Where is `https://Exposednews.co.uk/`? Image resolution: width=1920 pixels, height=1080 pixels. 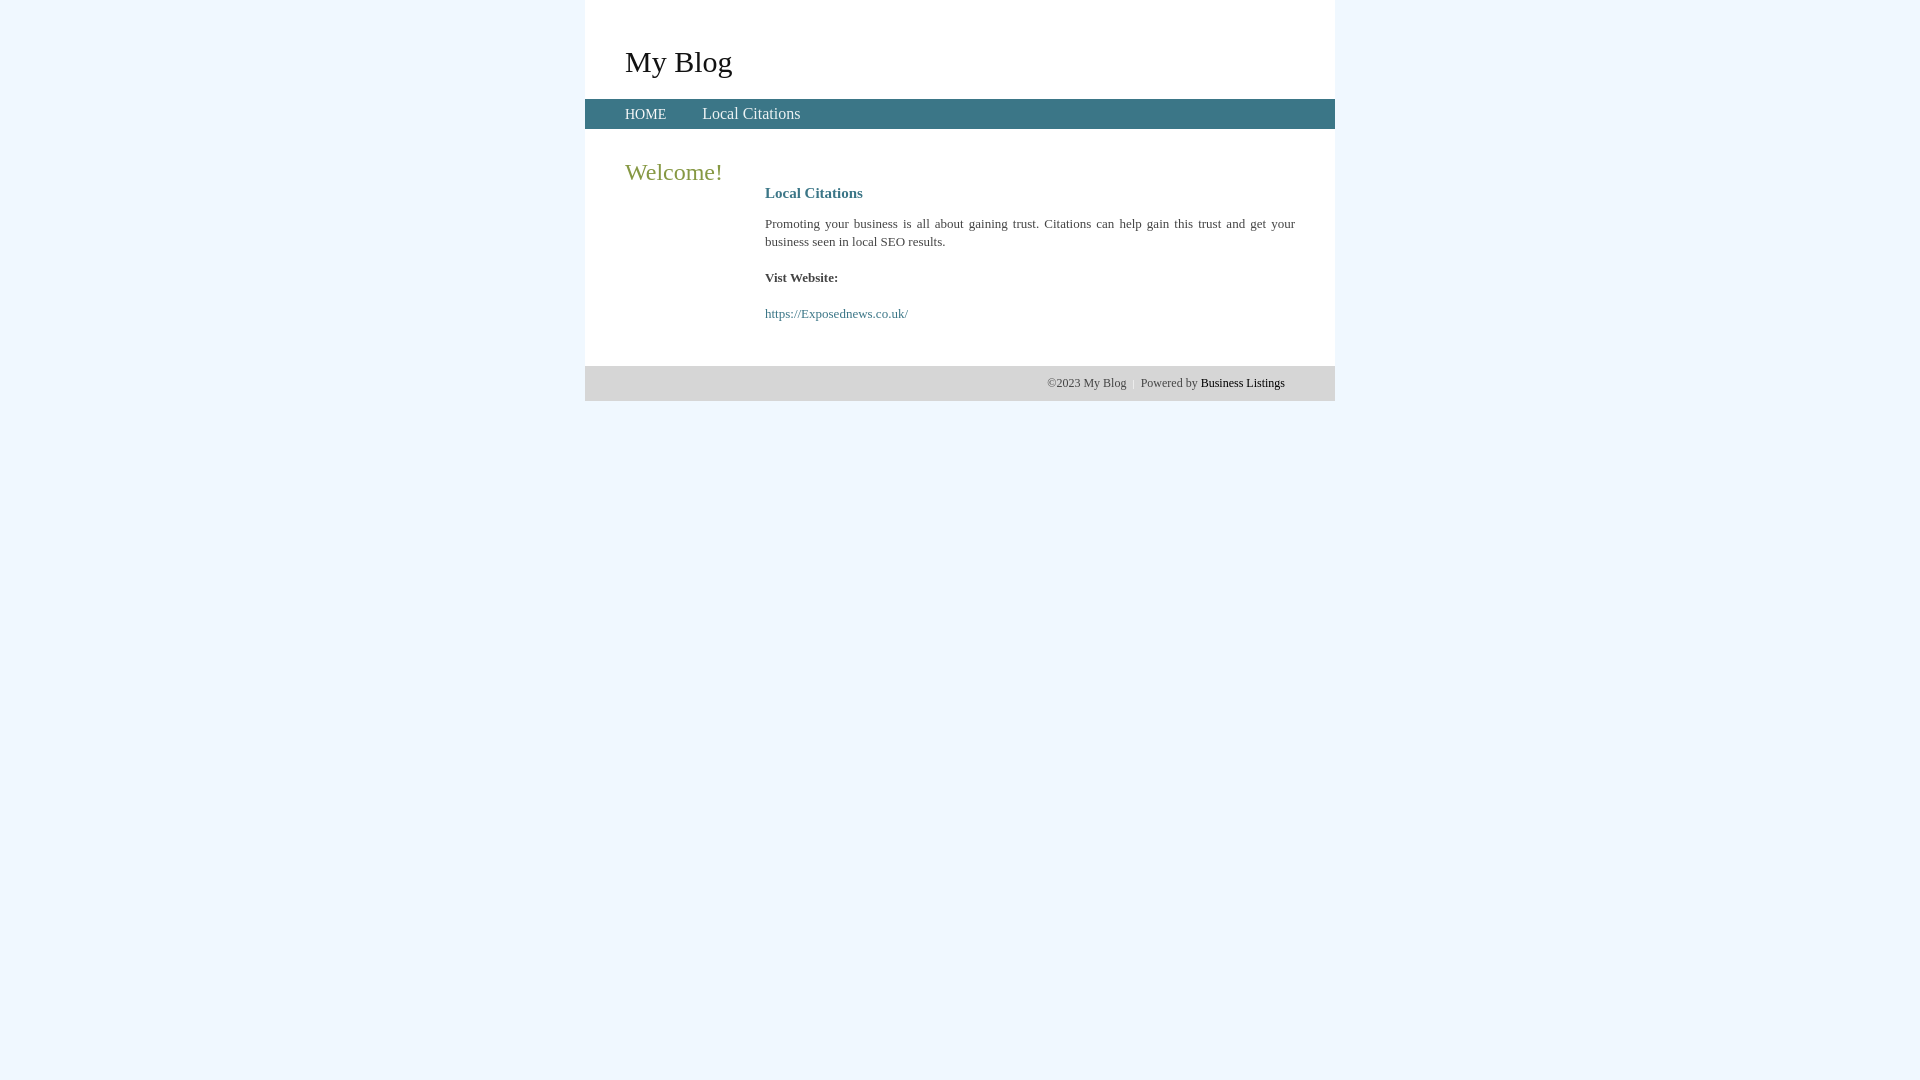 https://Exposednews.co.uk/ is located at coordinates (836, 314).